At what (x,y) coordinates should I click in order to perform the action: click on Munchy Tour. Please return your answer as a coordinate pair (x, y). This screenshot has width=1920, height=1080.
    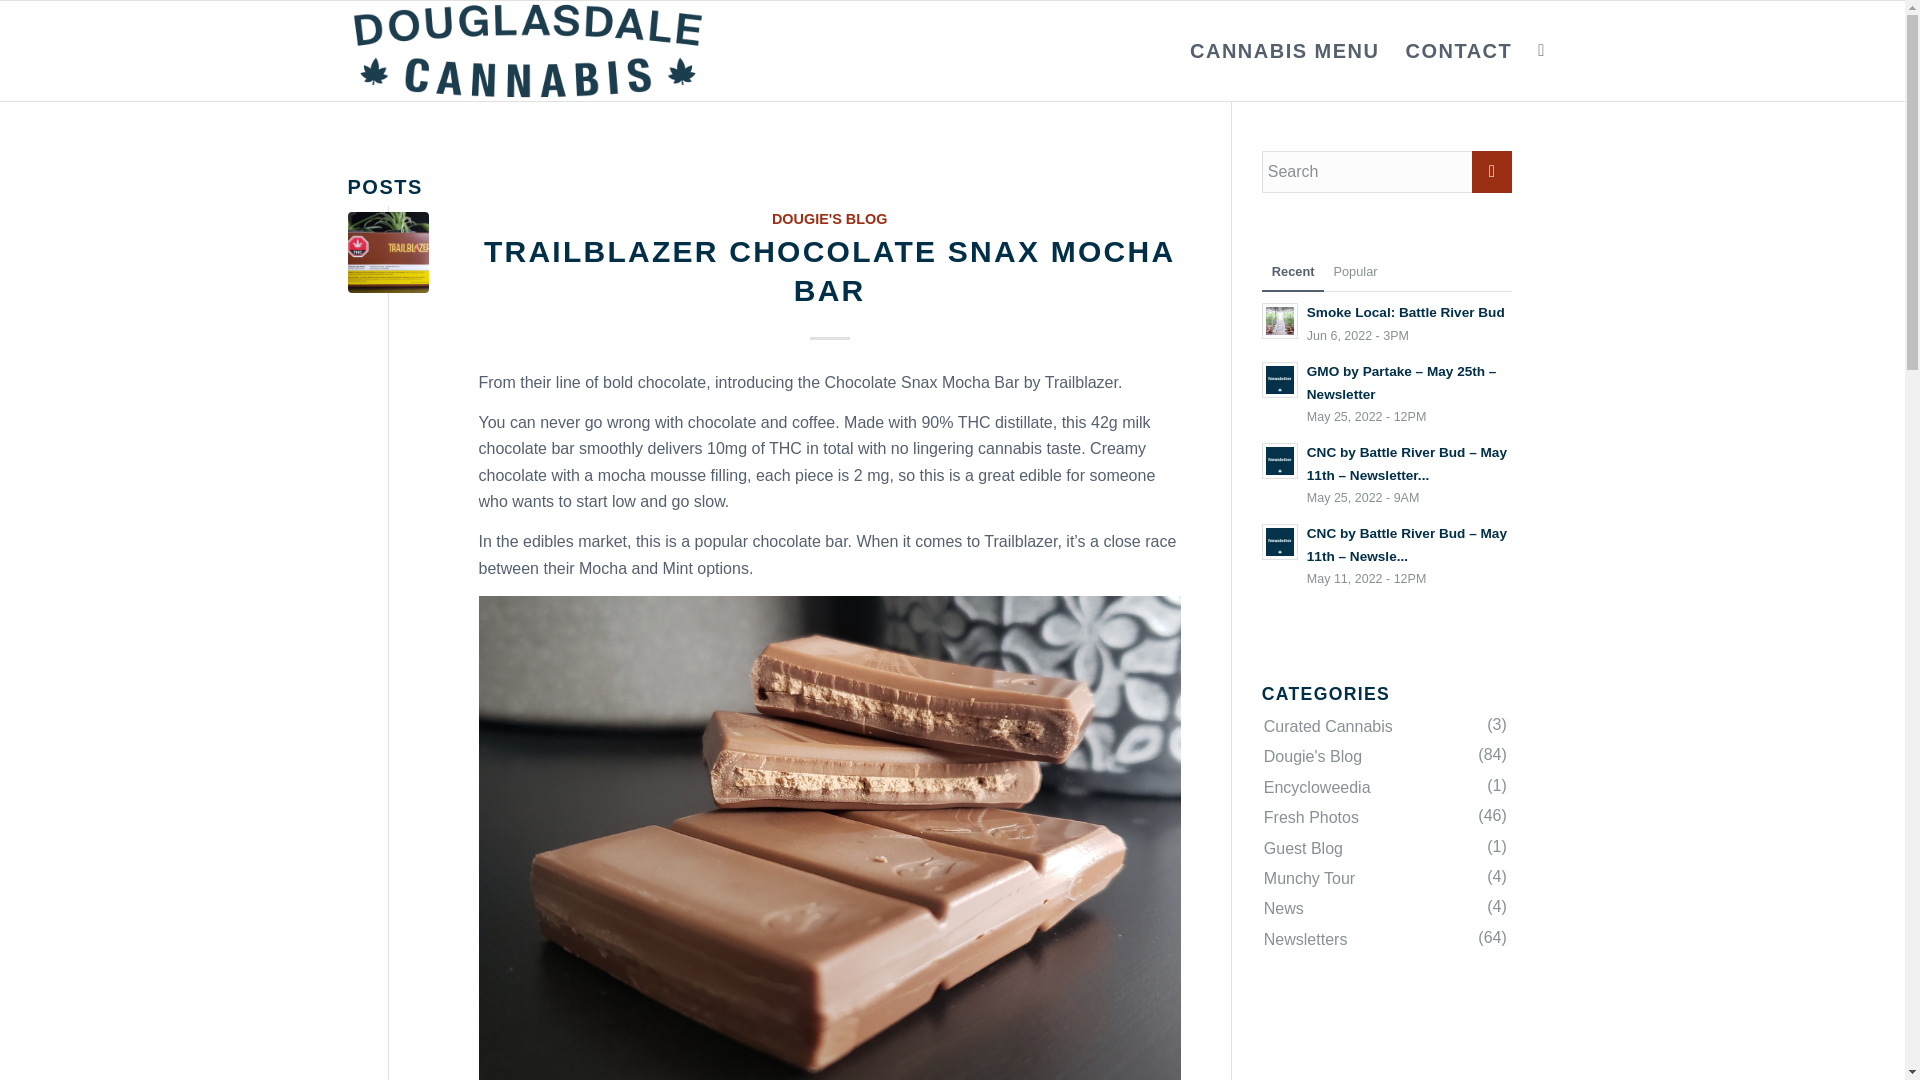
    Looking at the image, I should click on (1386, 322).